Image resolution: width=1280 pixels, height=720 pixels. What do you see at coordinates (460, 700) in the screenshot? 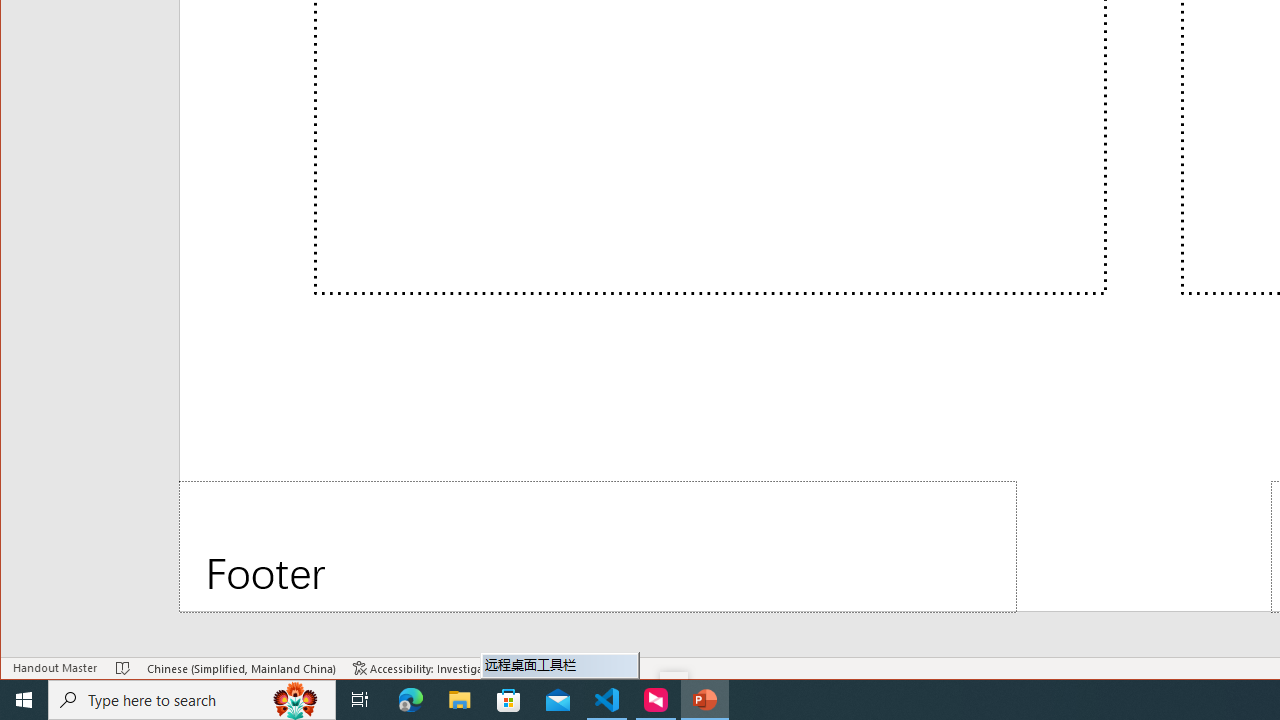
I see `File Explorer` at bounding box center [460, 700].